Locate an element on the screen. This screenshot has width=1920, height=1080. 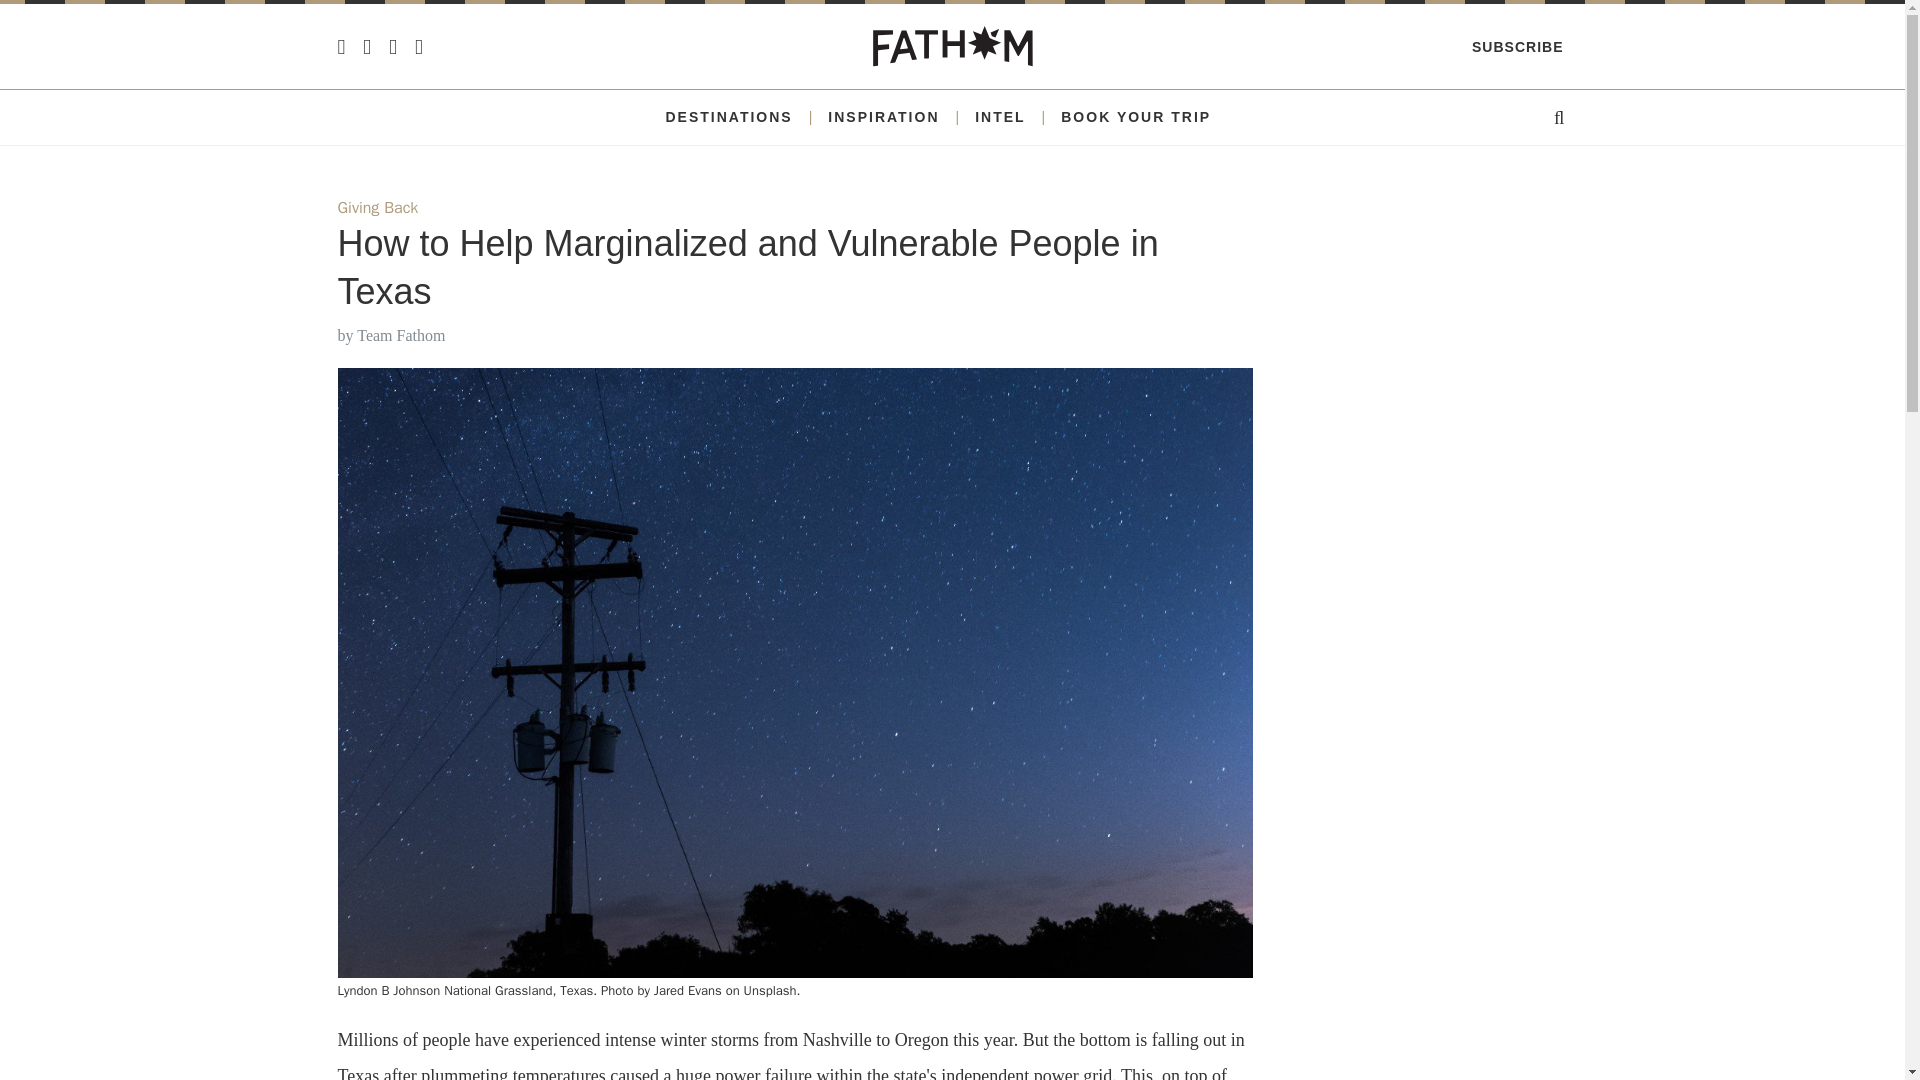
Unsplash is located at coordinates (770, 990).